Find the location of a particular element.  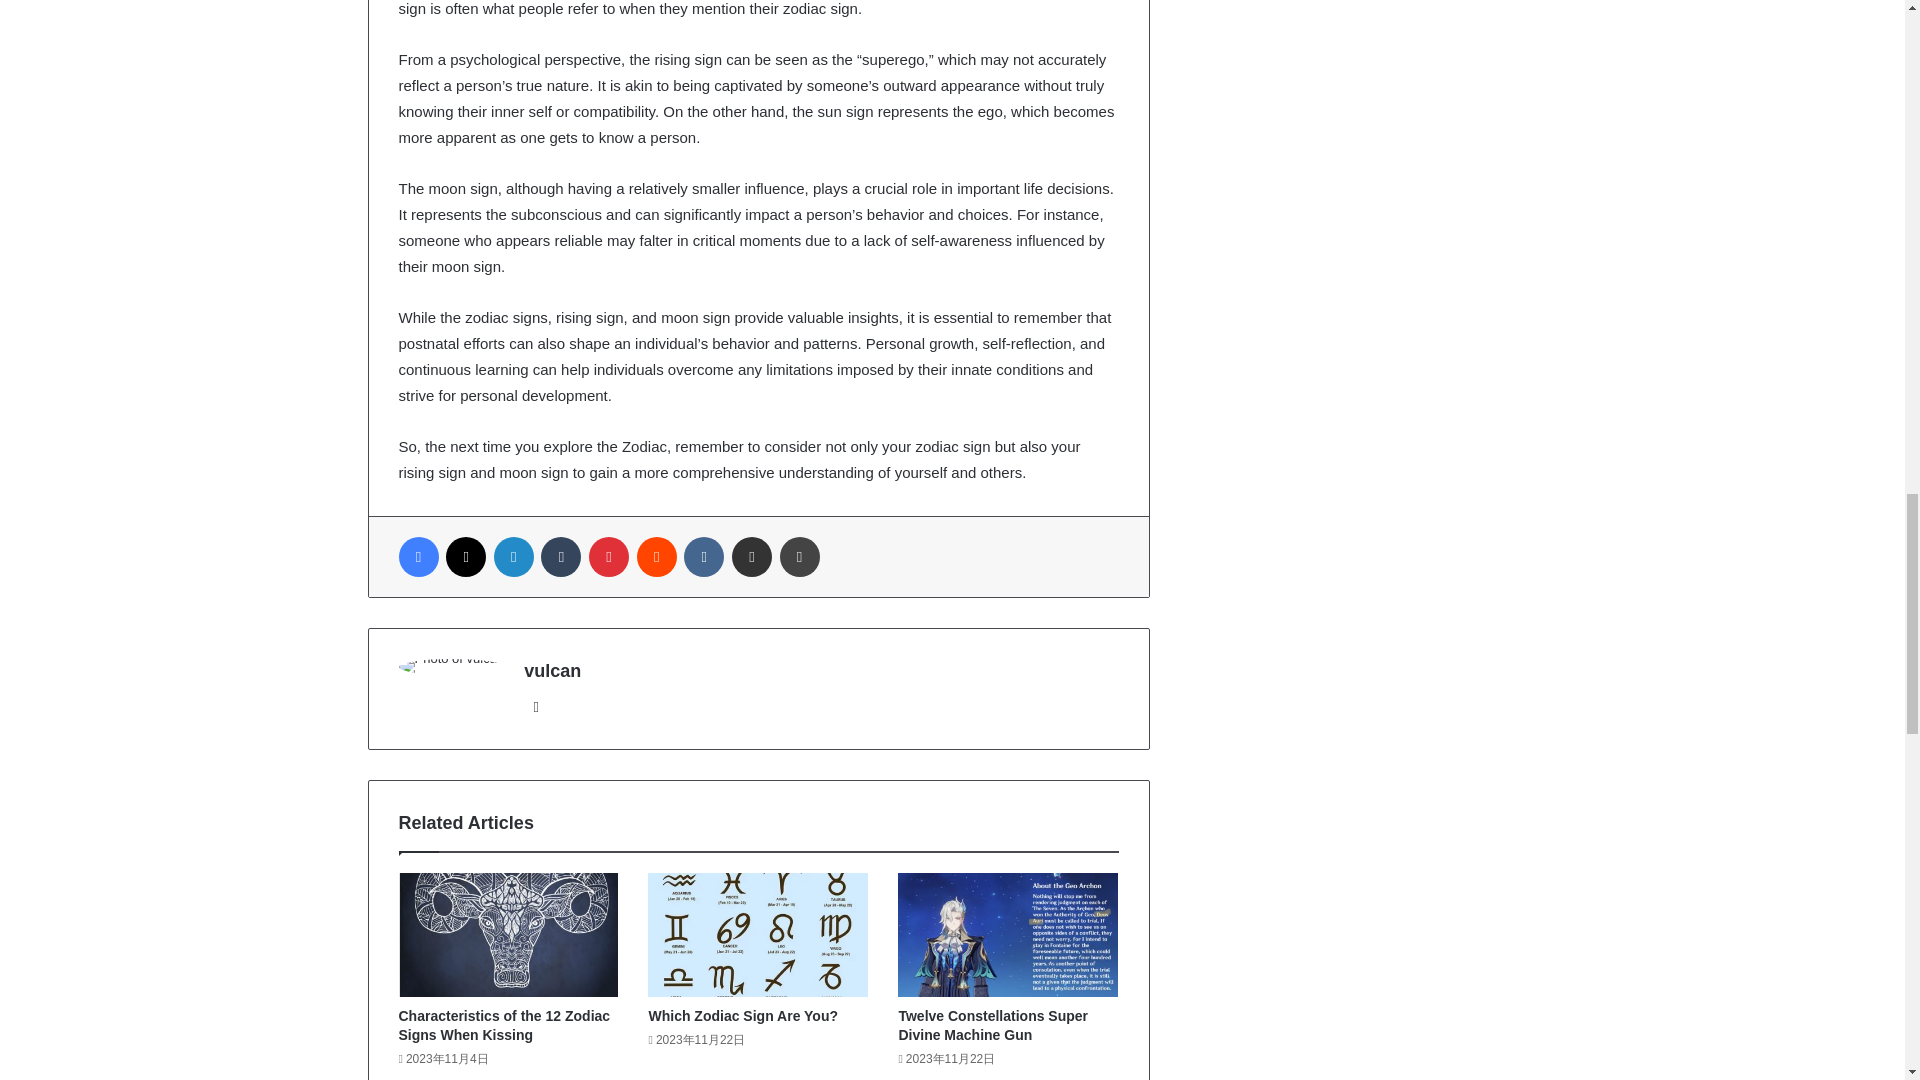

Characteristics of the 12 Zodiac Signs When Kissing is located at coordinates (504, 1025).